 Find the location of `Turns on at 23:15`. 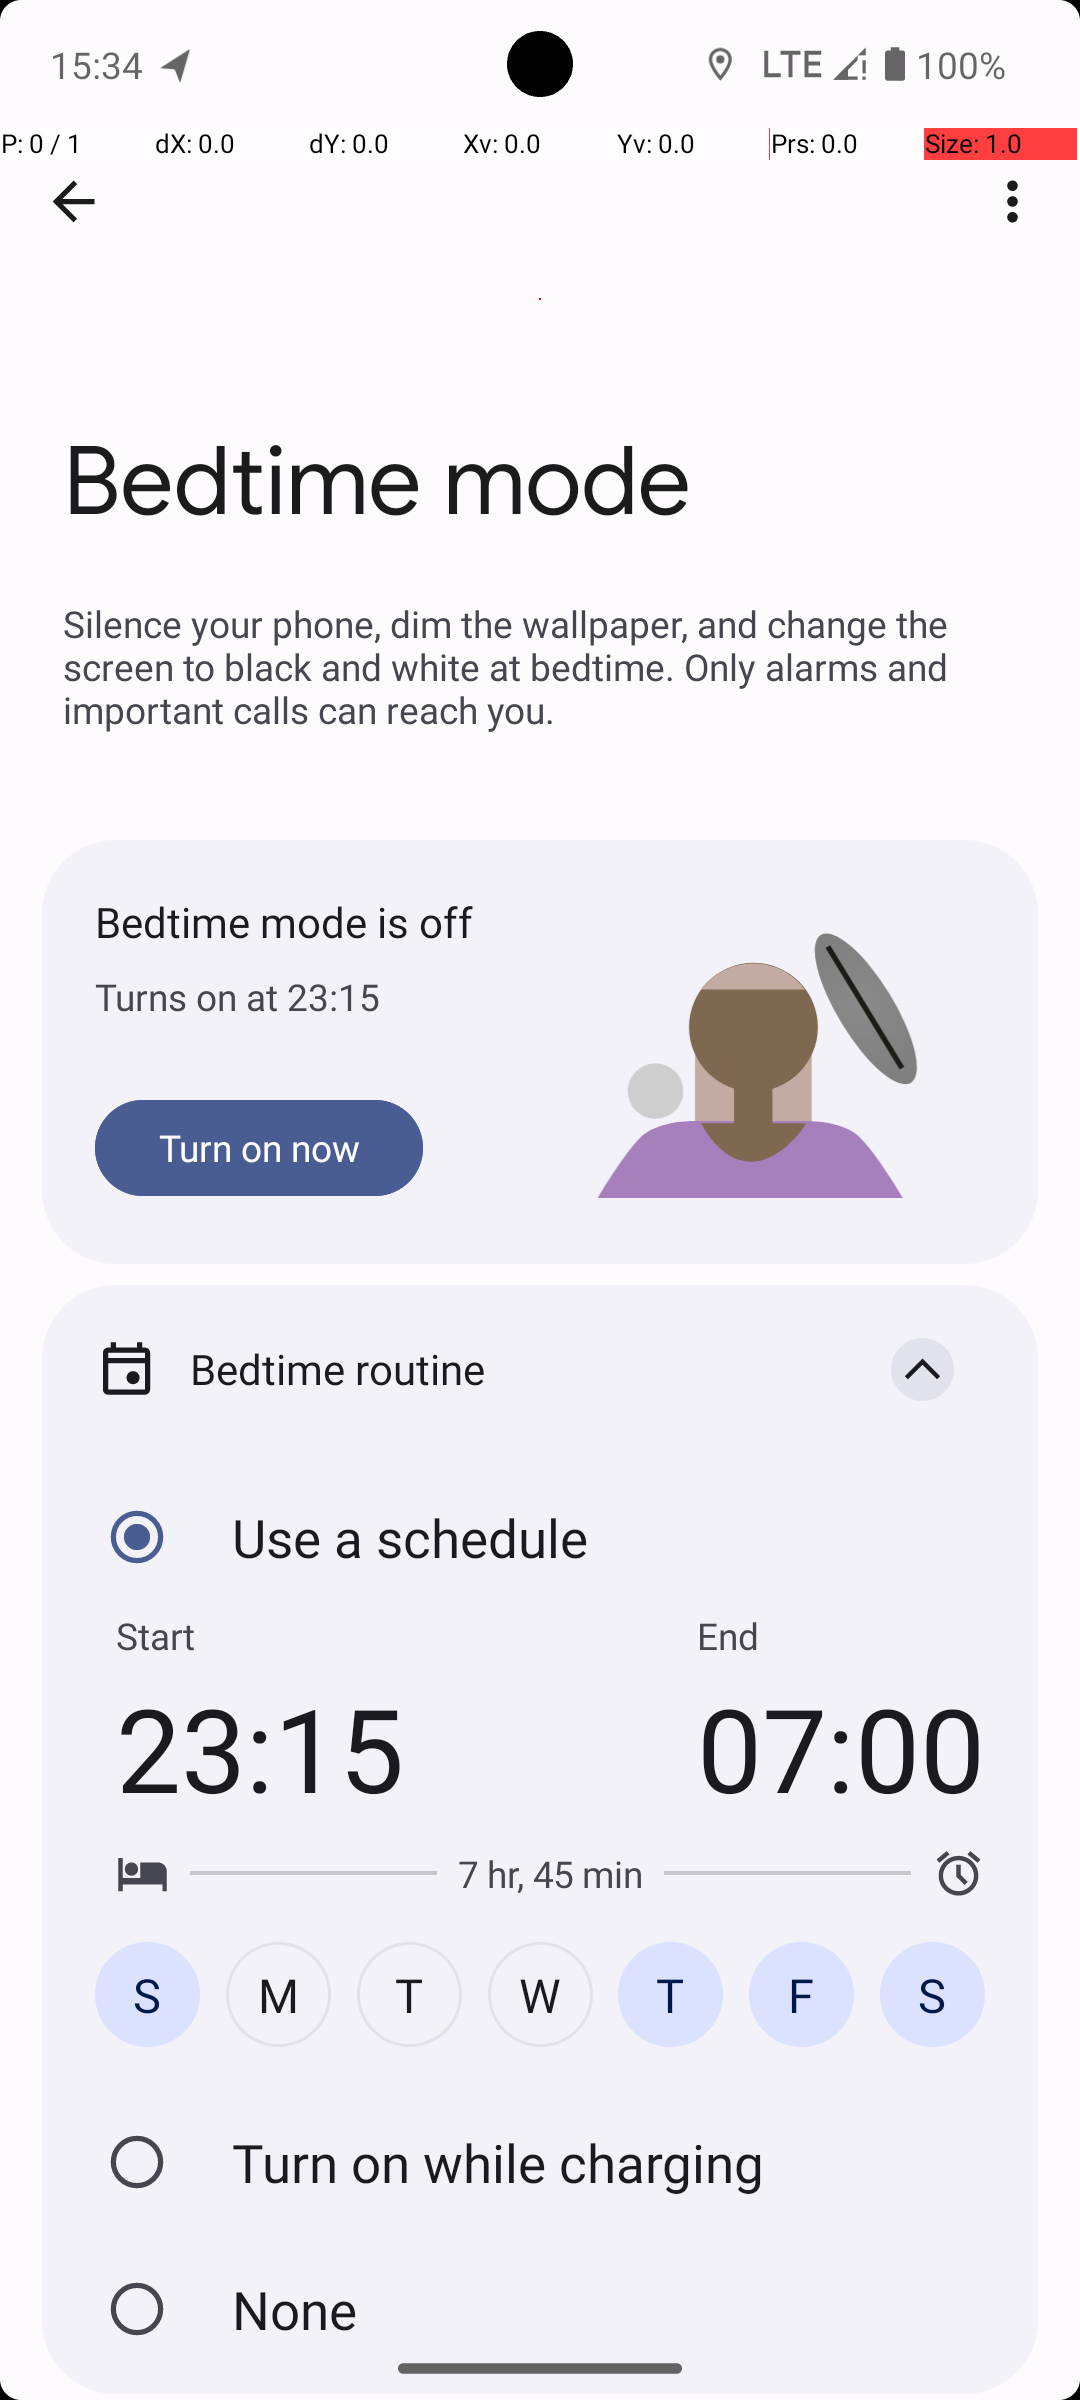

Turns on at 23:15 is located at coordinates (318, 996).